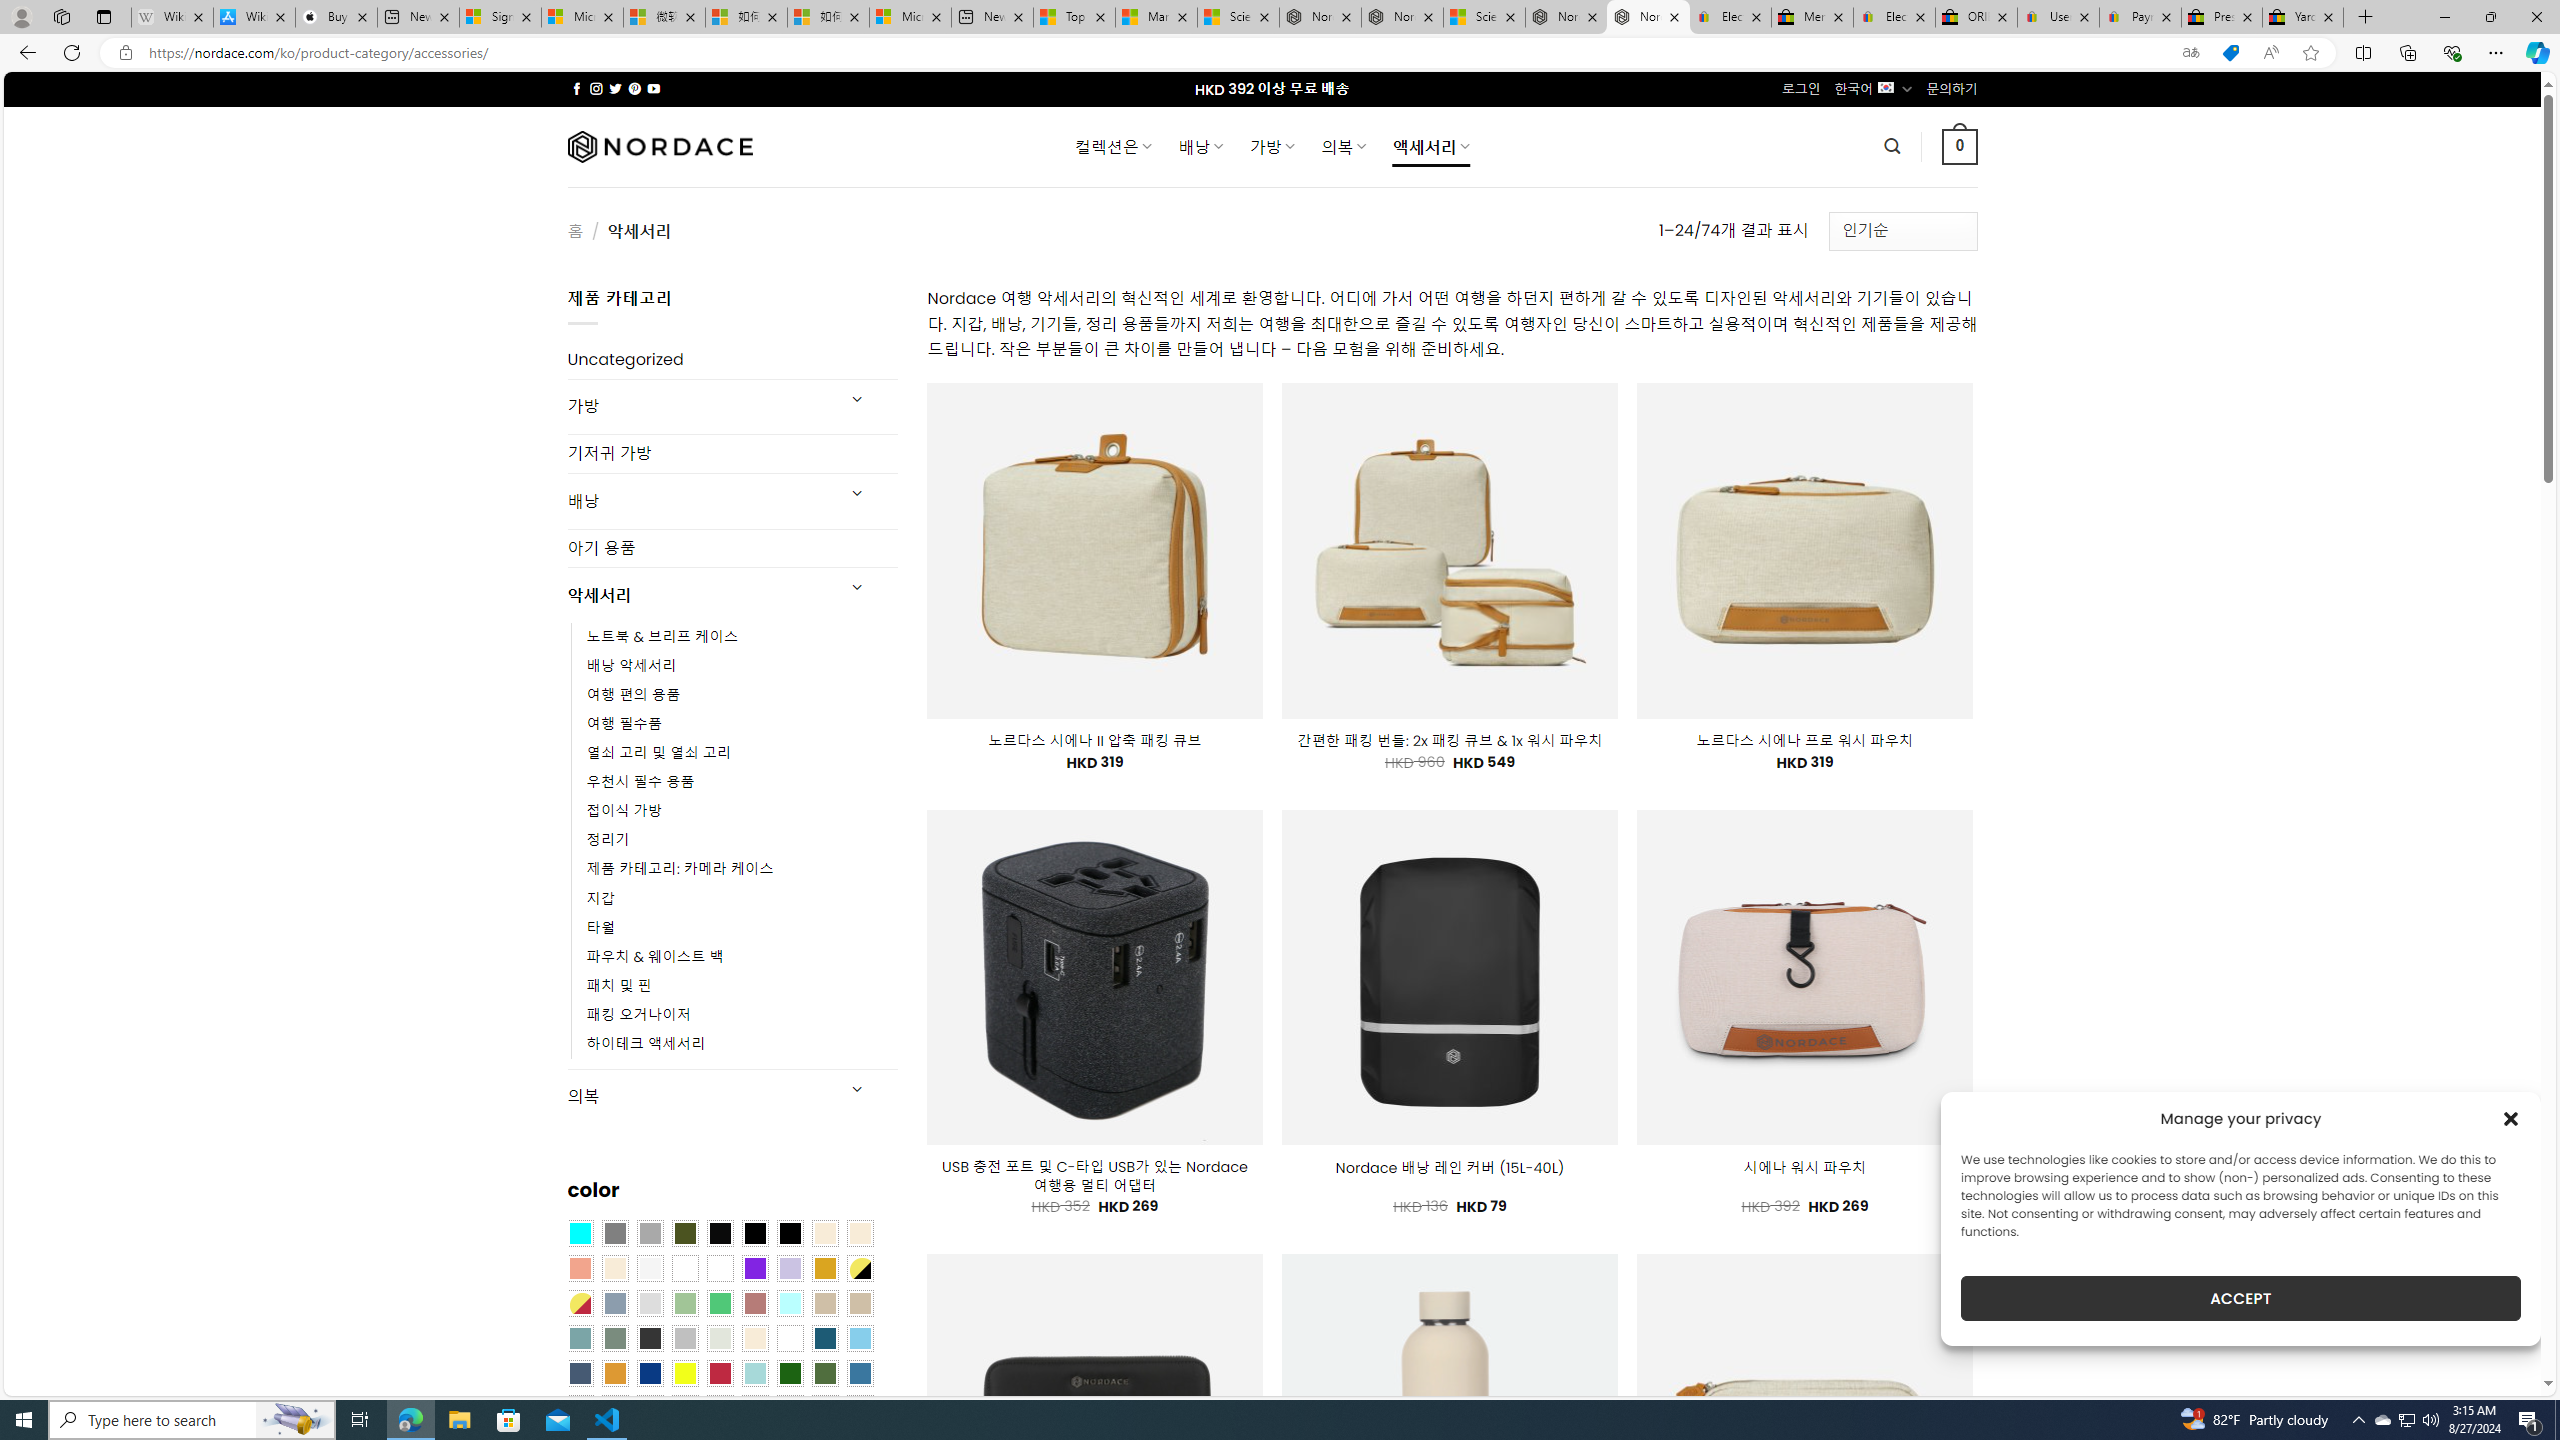 The width and height of the screenshot is (2560, 1440). Describe the element at coordinates (1960, 146) in the screenshot. I see ` 0 ` at that location.